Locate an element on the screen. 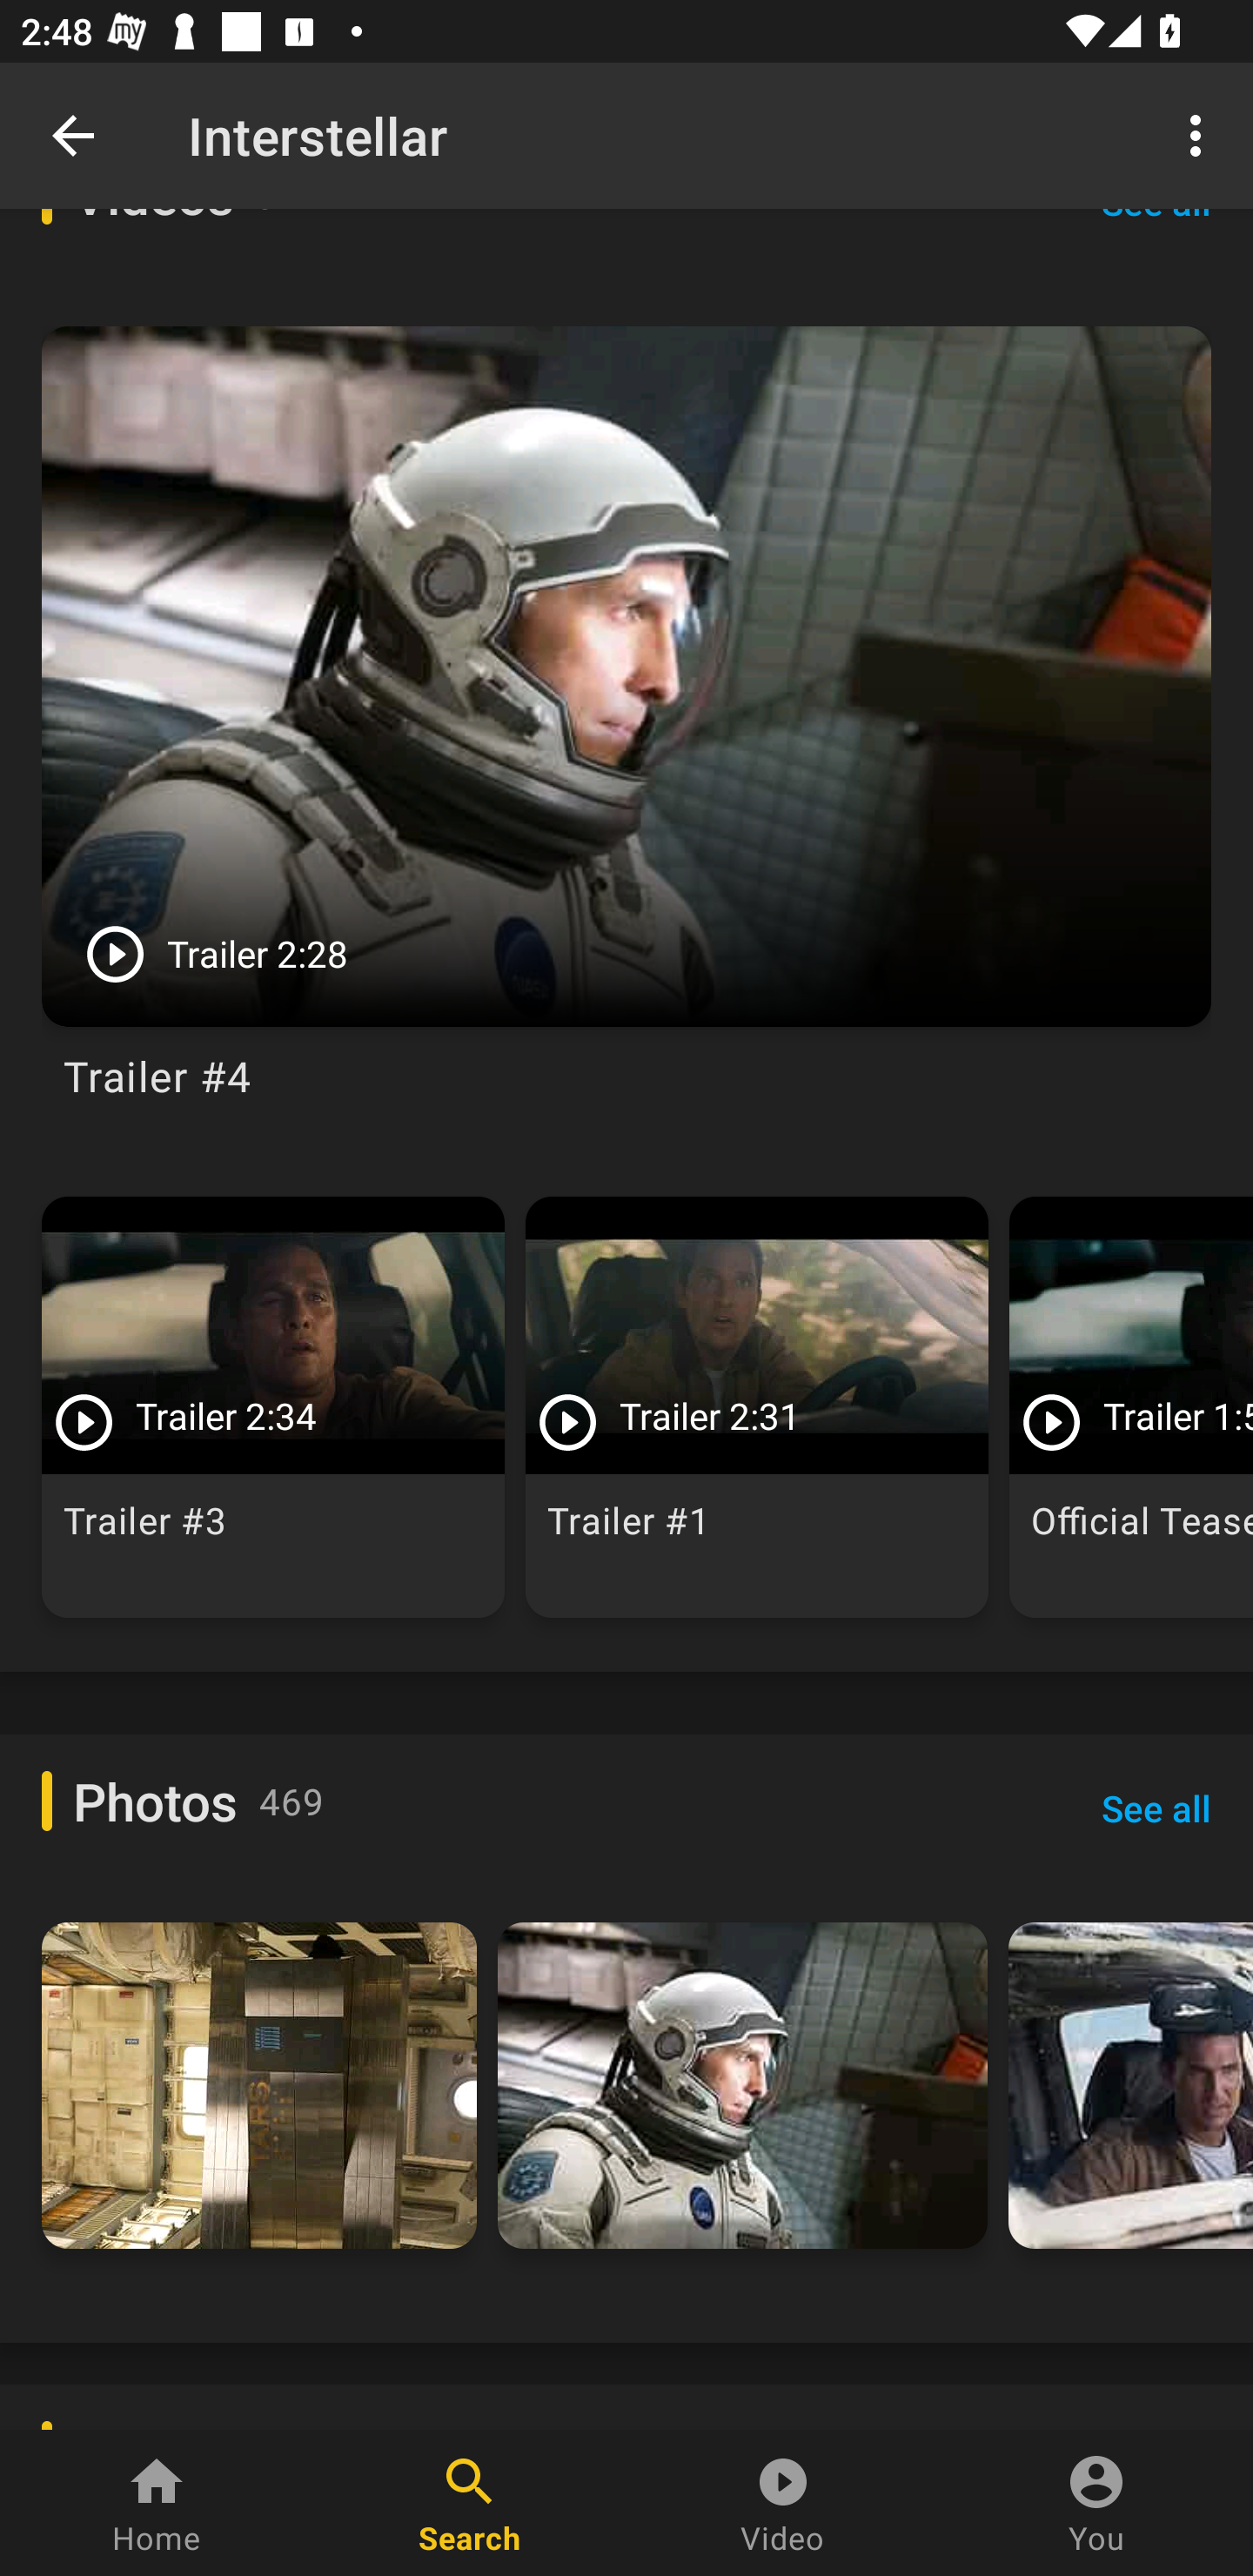  Trailer 1:52 Official Teaser is located at coordinates (1131, 1407).